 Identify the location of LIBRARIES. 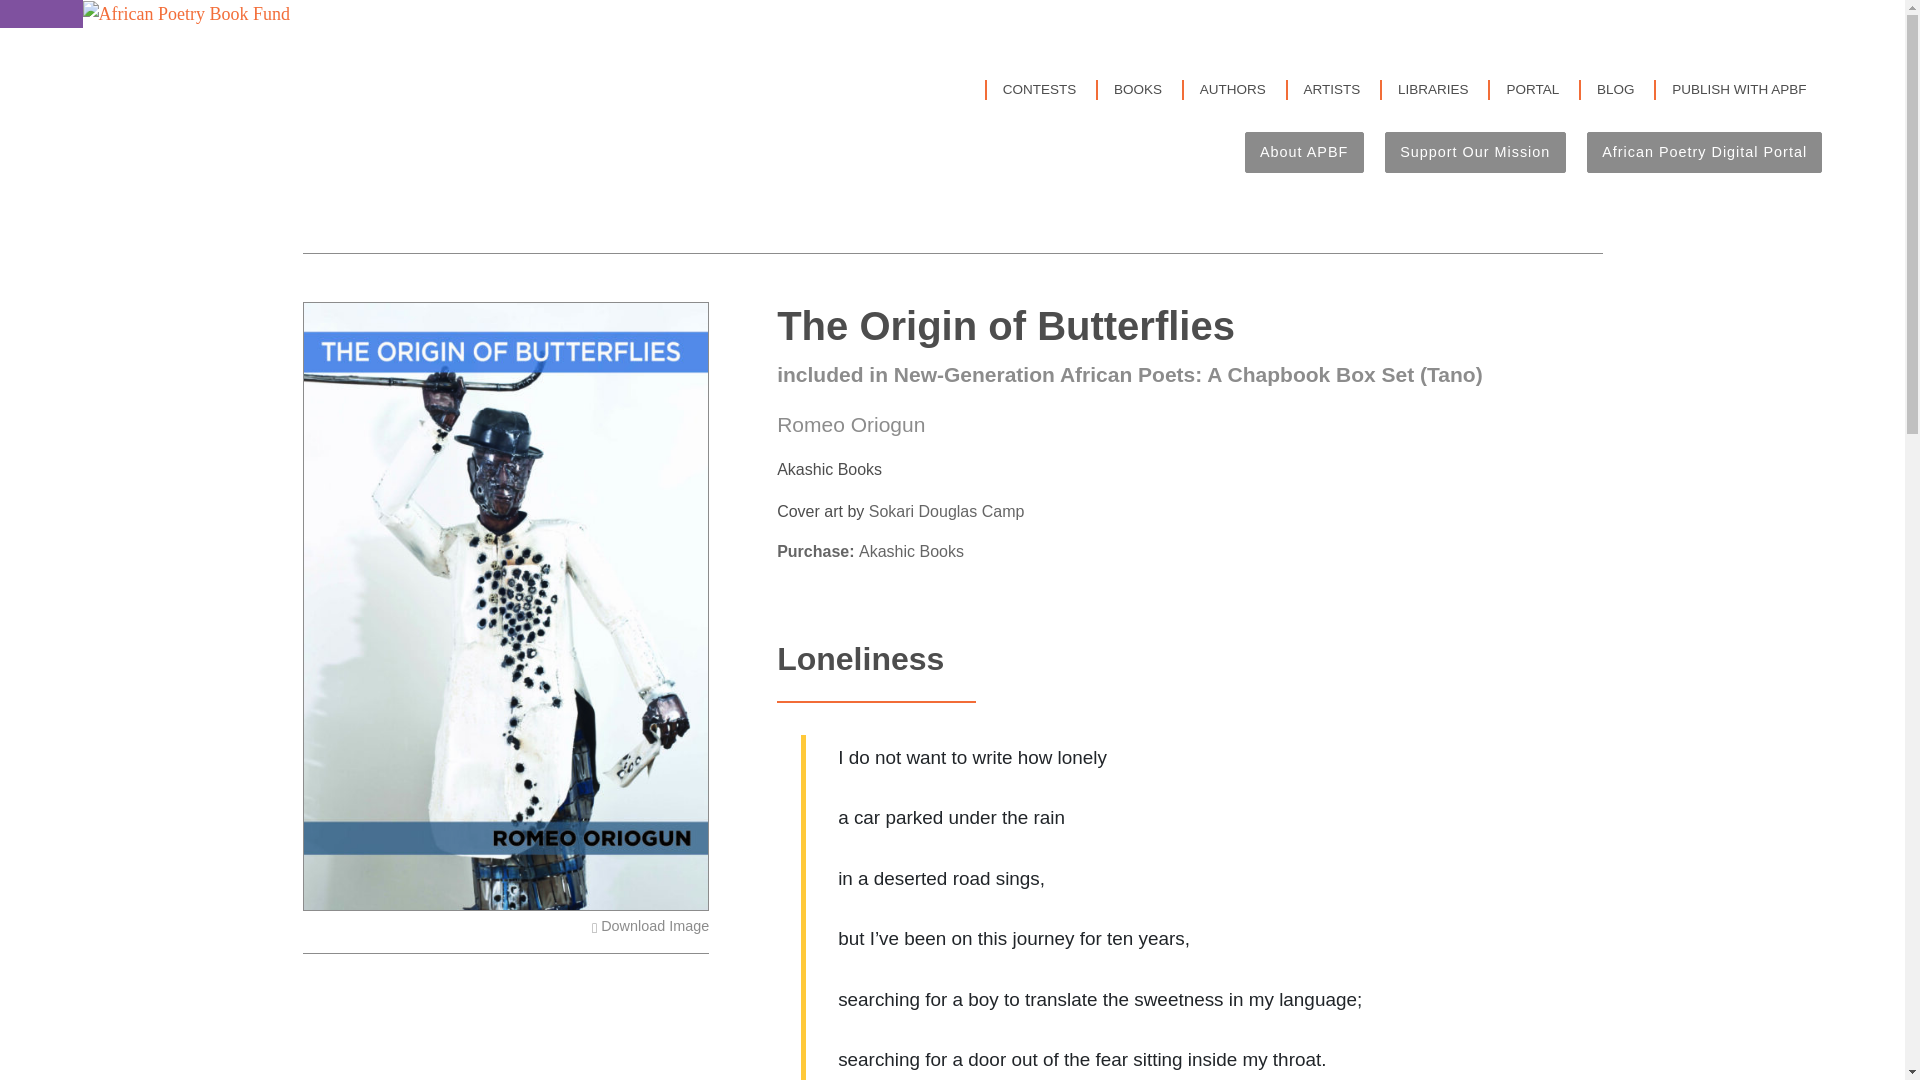
(1432, 90).